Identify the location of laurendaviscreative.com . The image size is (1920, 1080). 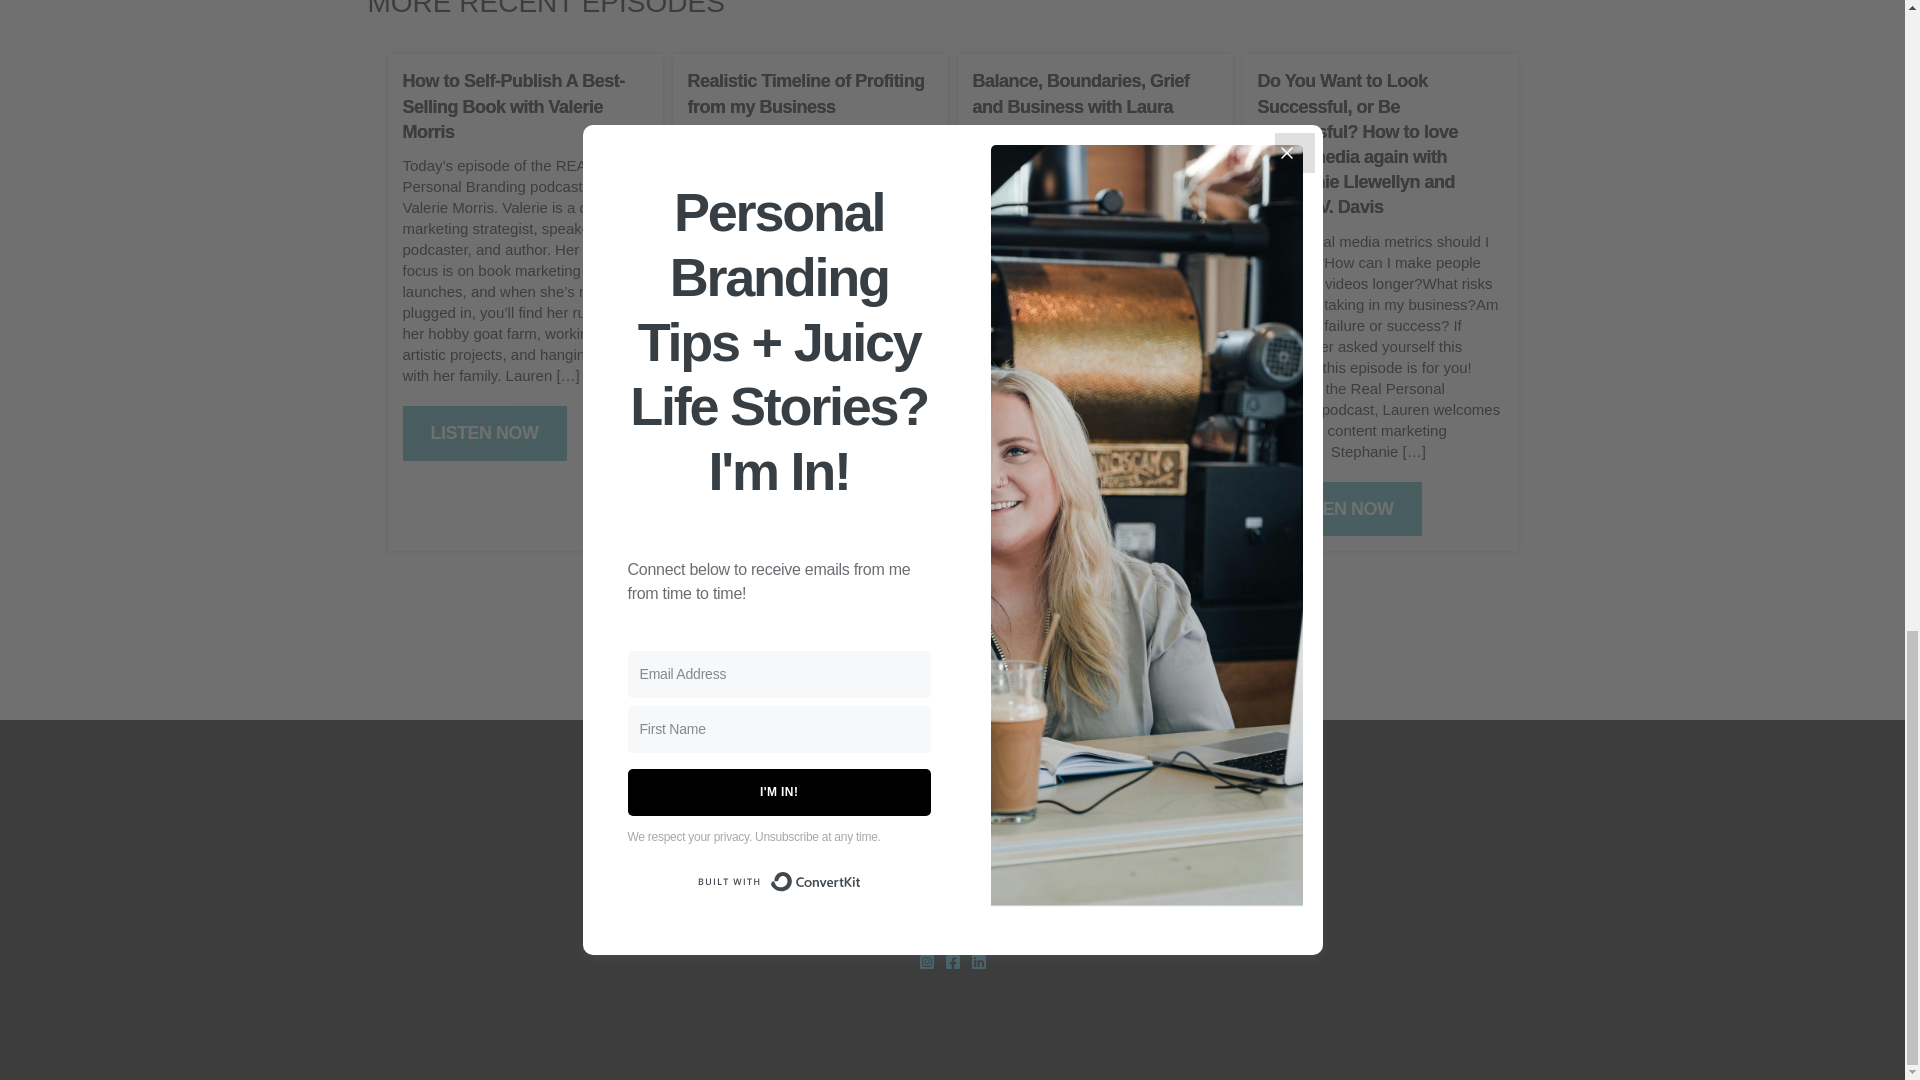
(952, 919).